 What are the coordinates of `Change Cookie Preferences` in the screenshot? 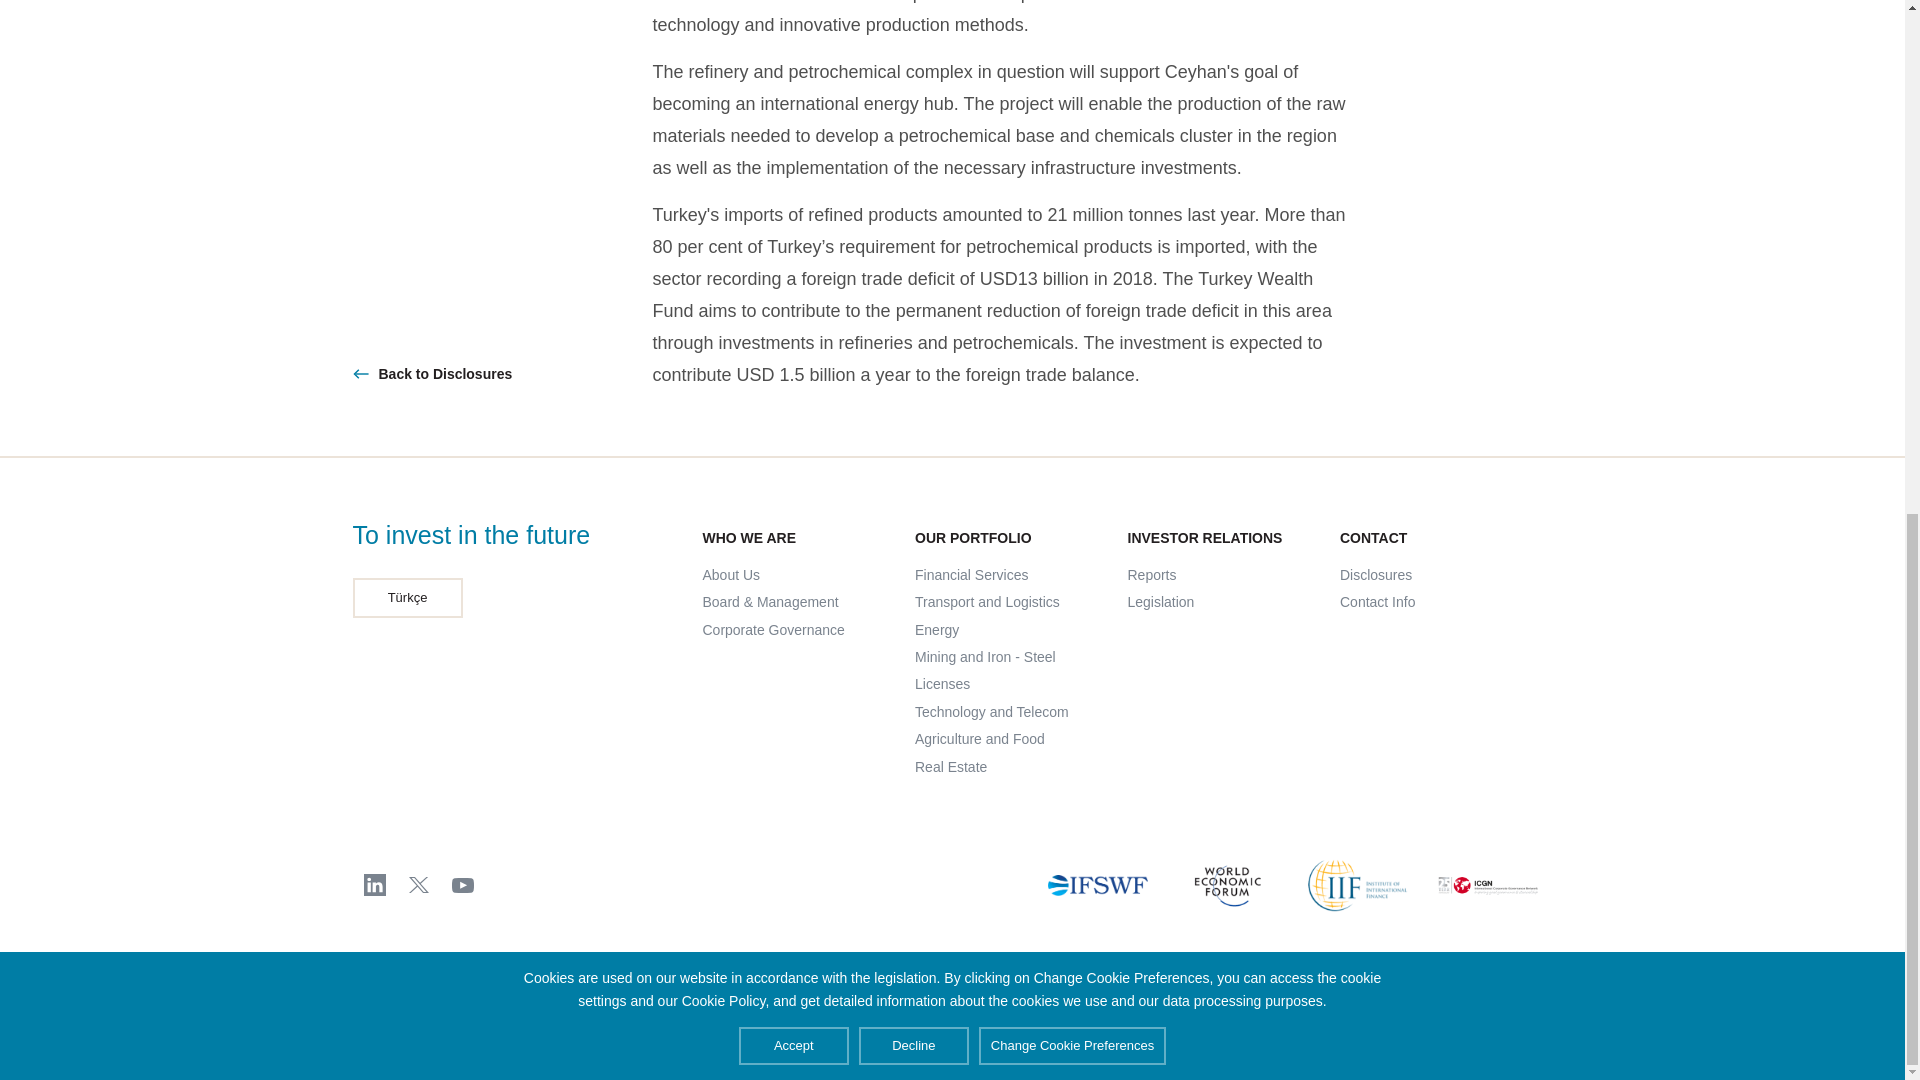 It's located at (1072, 68).